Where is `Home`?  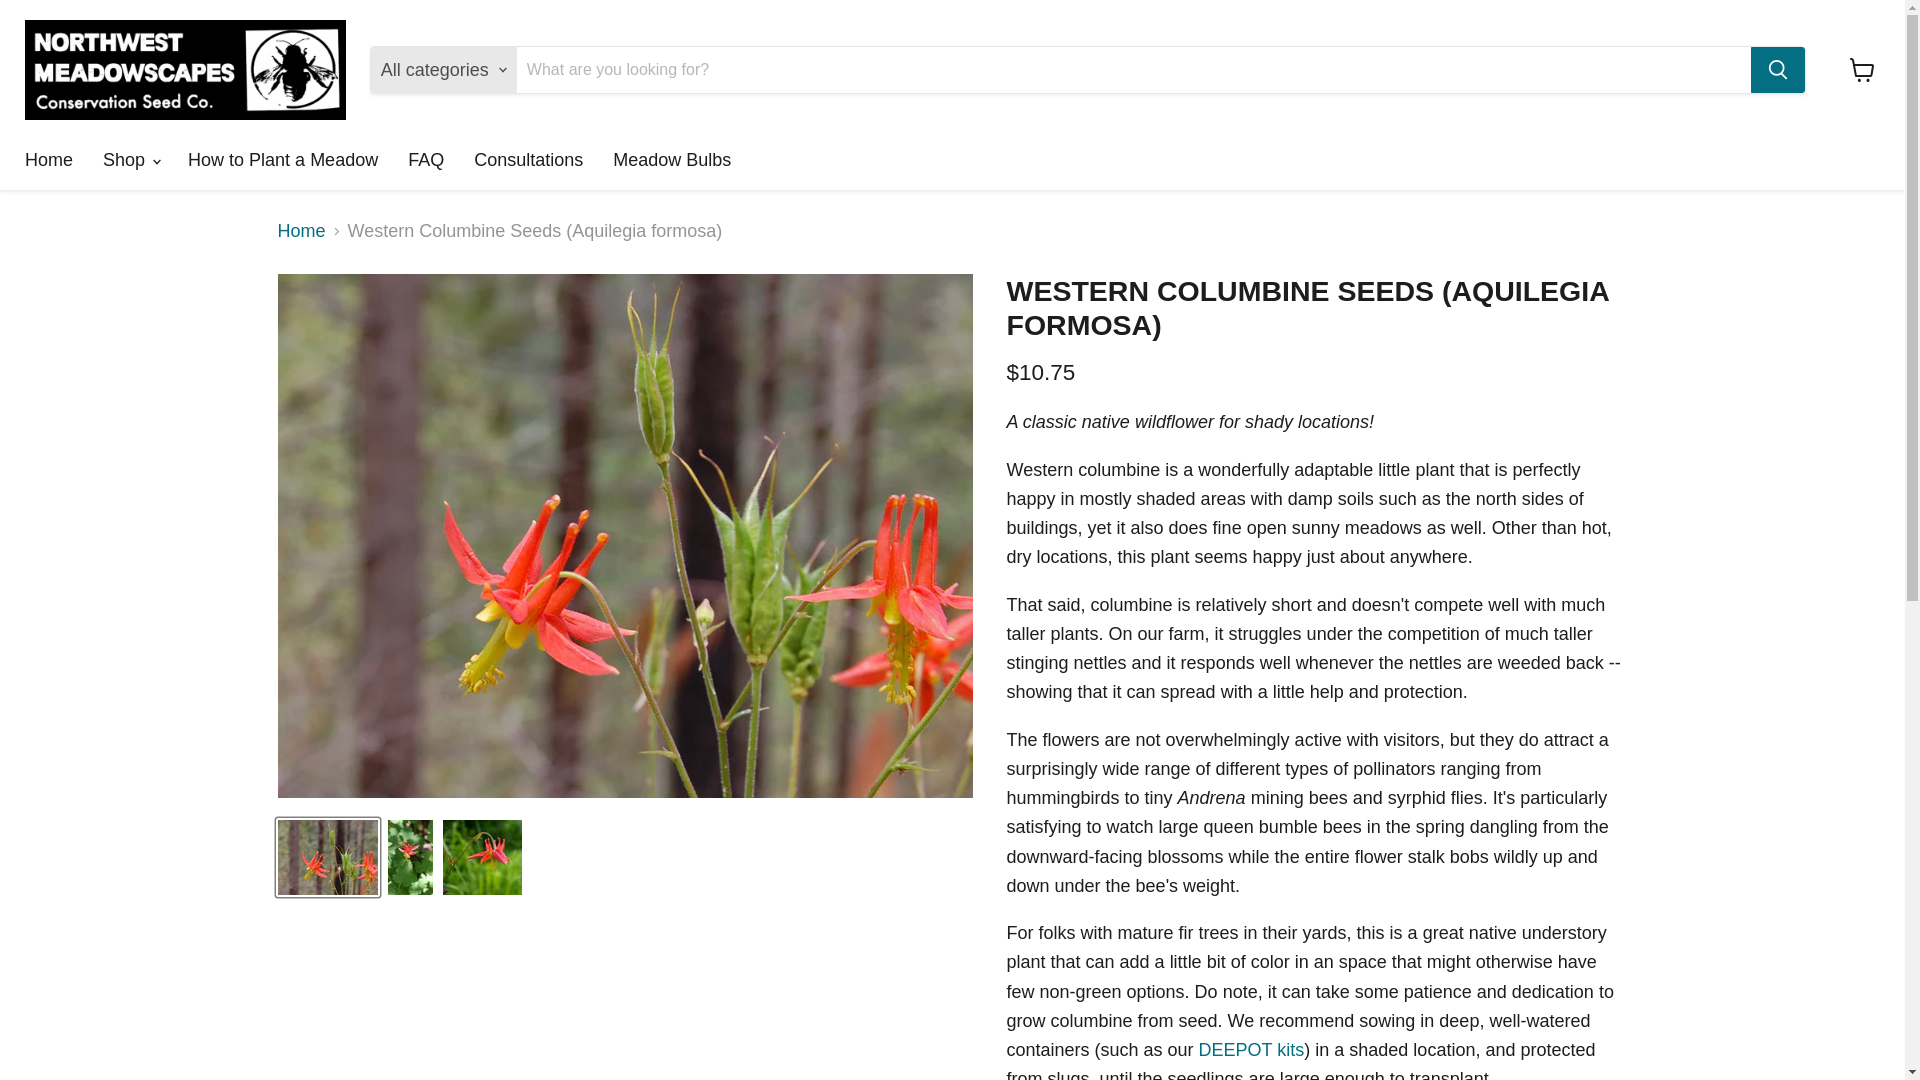
Home is located at coordinates (48, 160).